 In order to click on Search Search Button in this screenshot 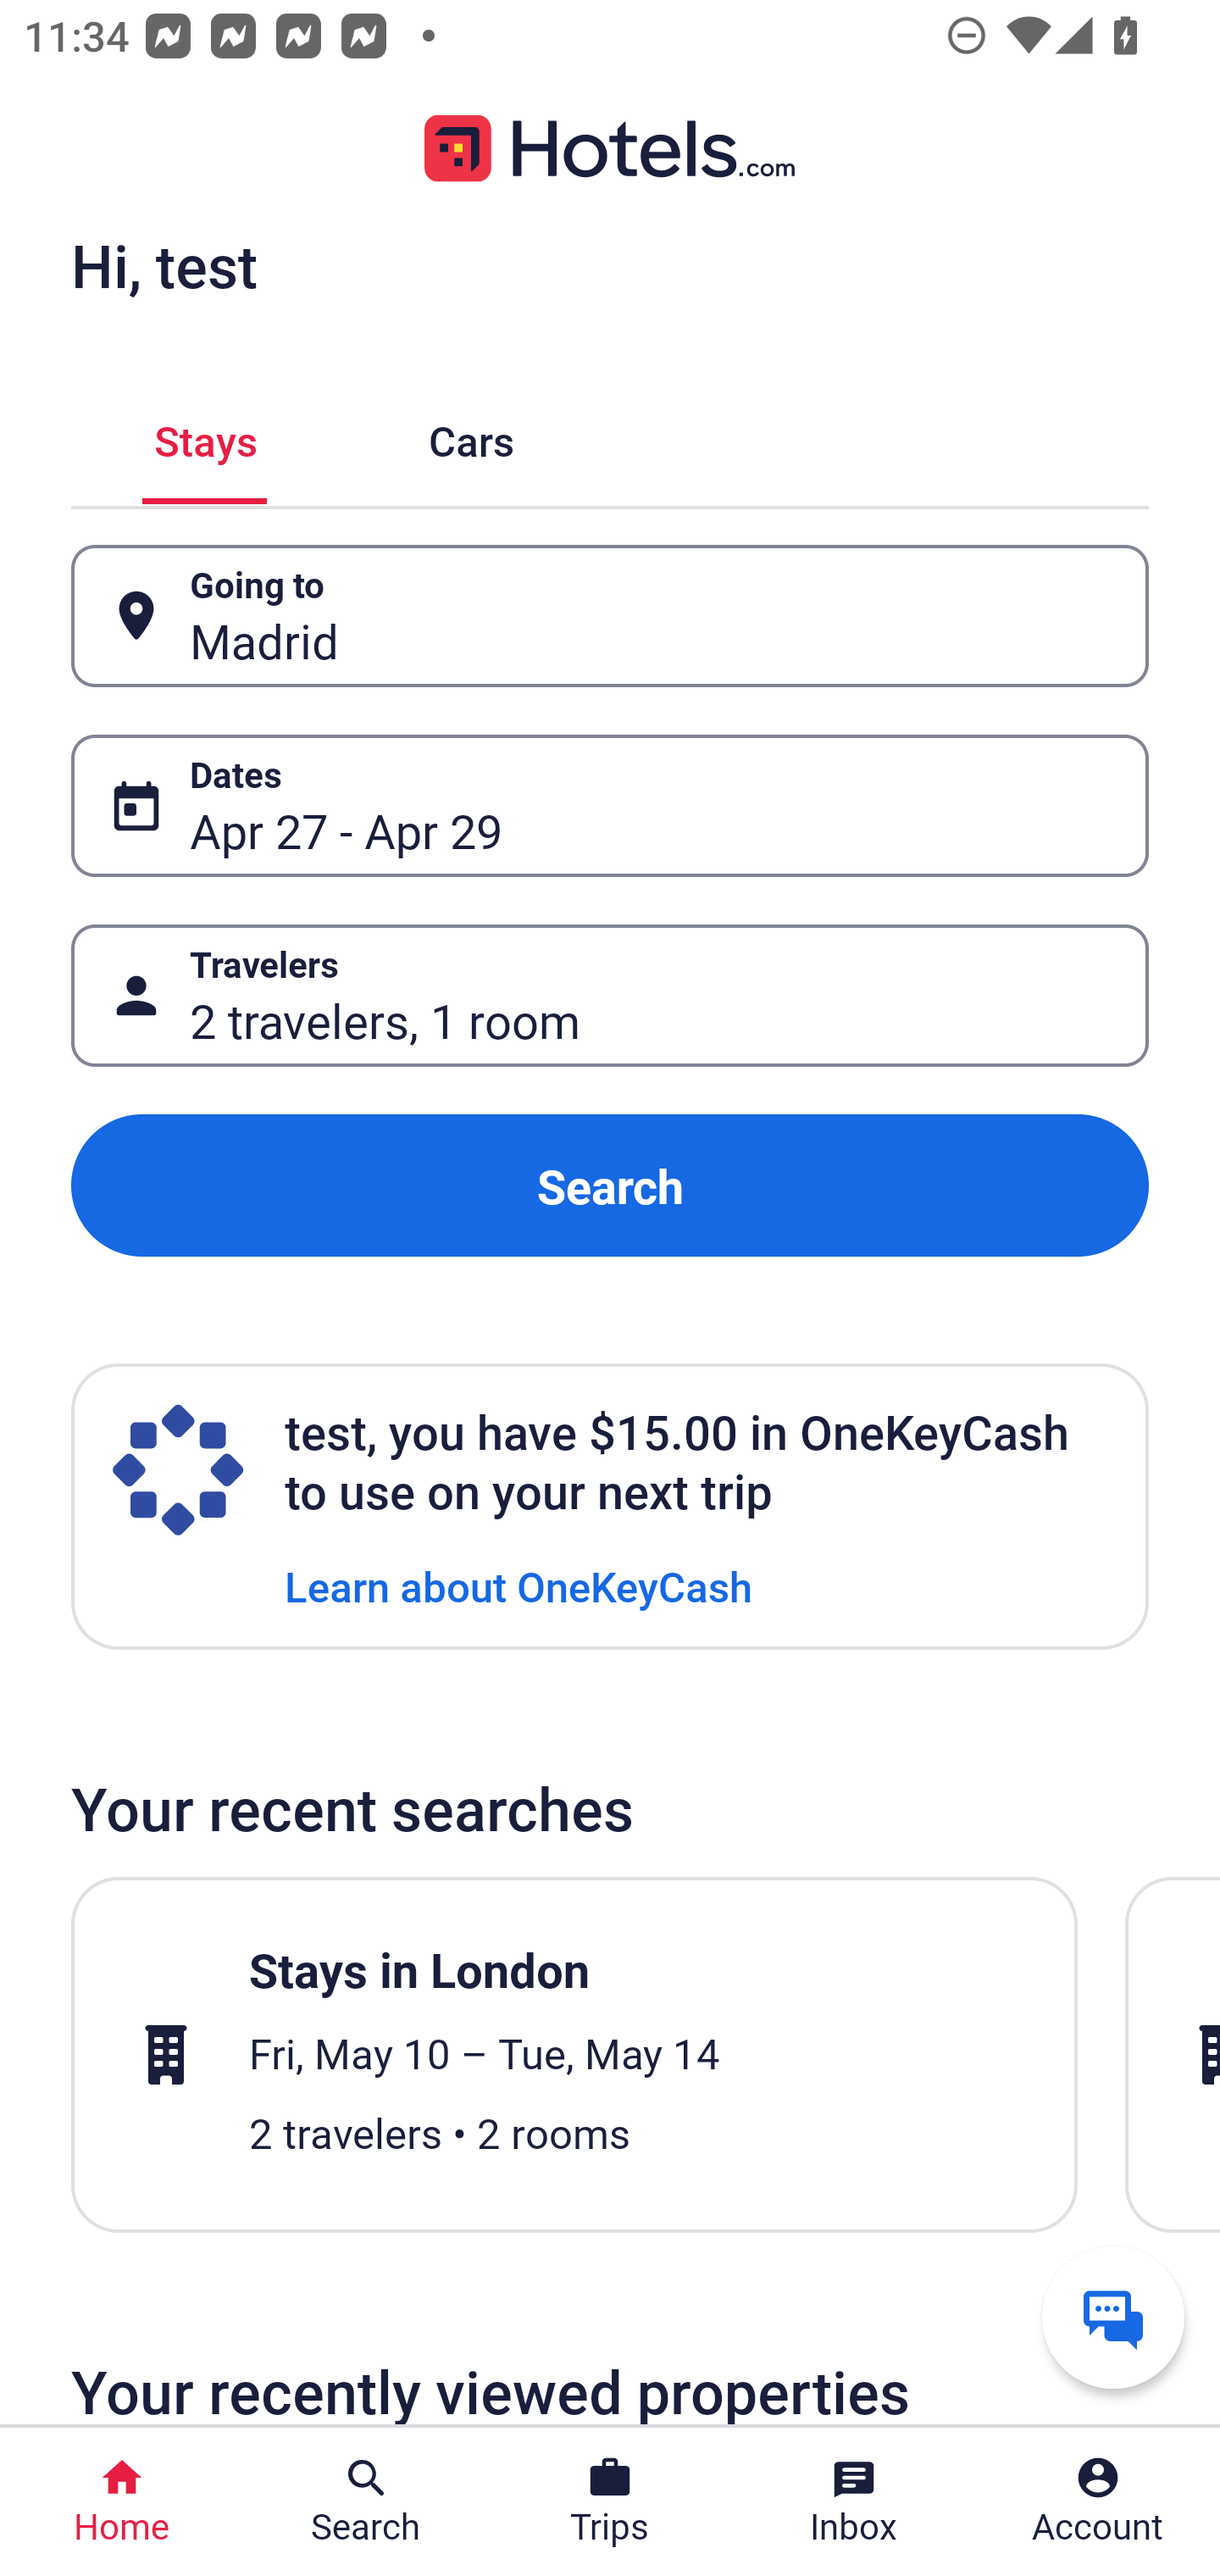, I will do `click(366, 2501)`.